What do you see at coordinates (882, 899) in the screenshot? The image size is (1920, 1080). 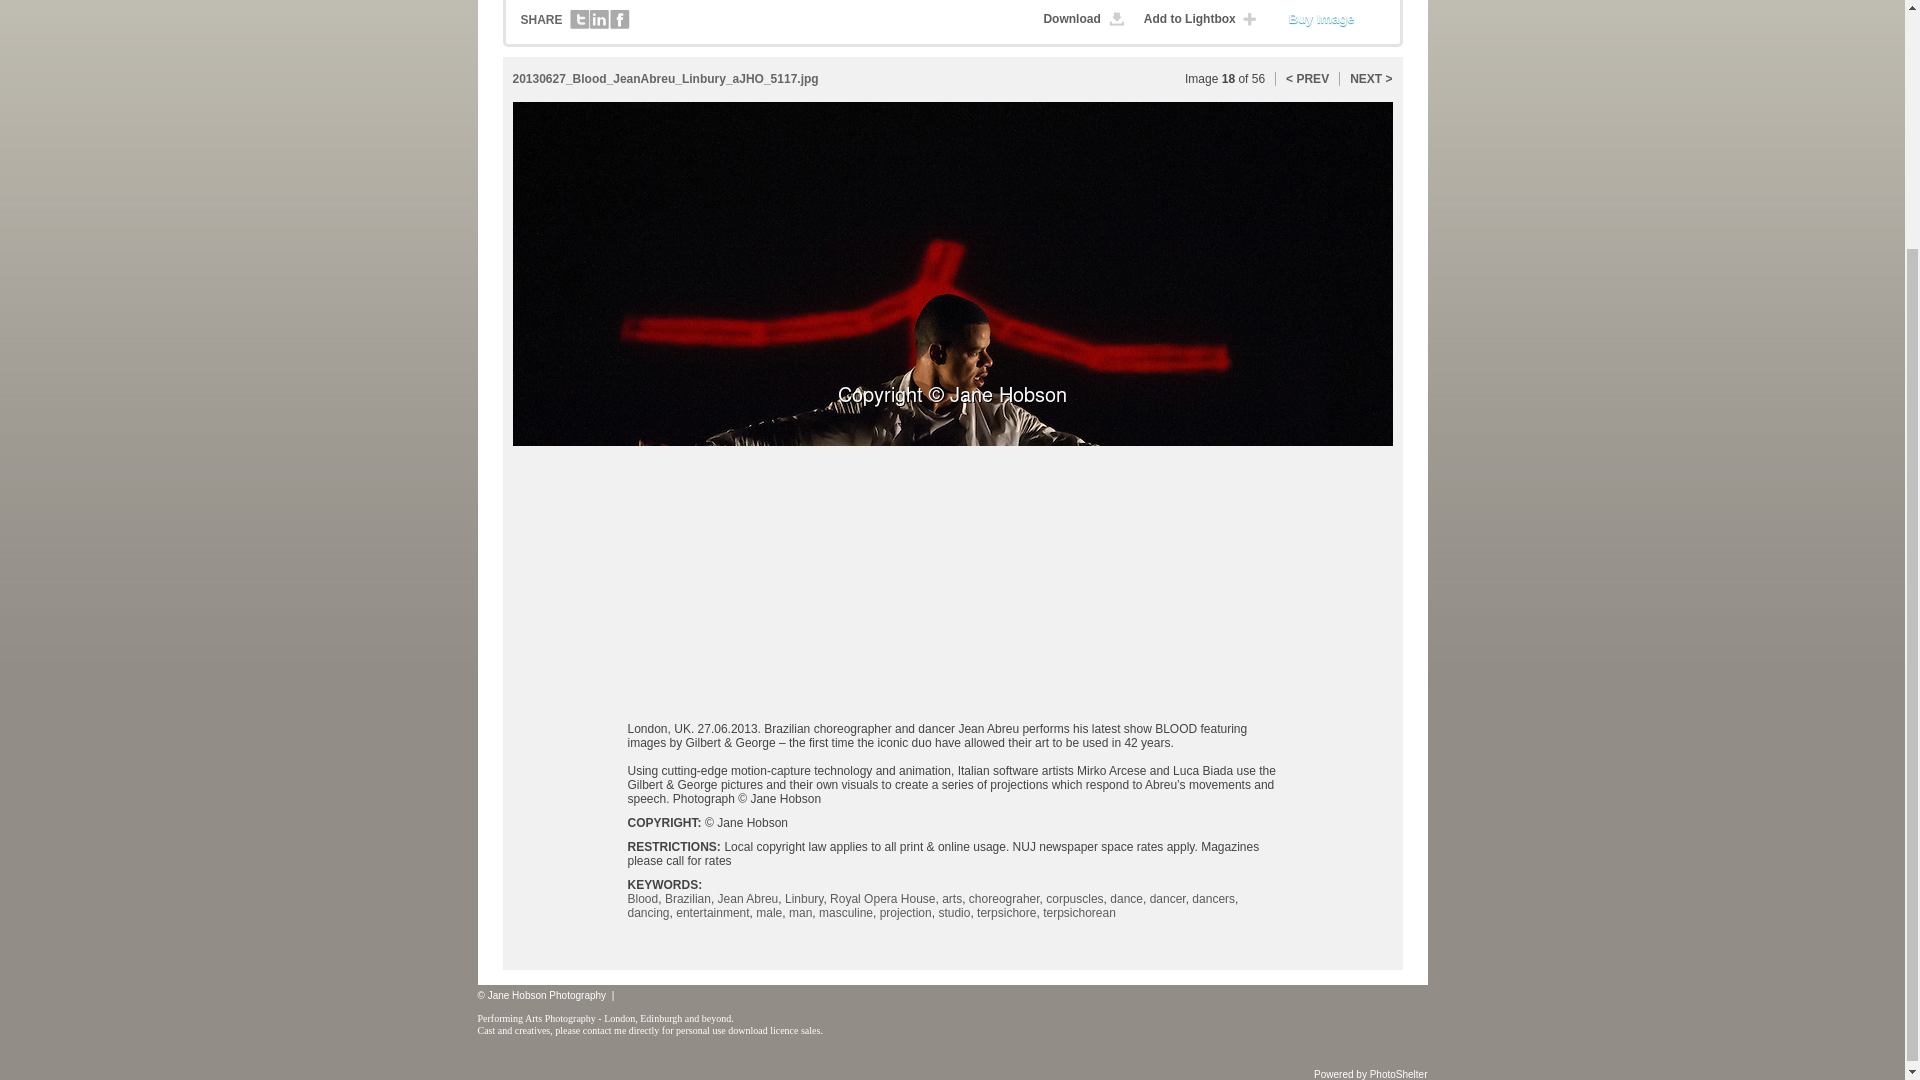 I see `Royal Opera House` at bounding box center [882, 899].